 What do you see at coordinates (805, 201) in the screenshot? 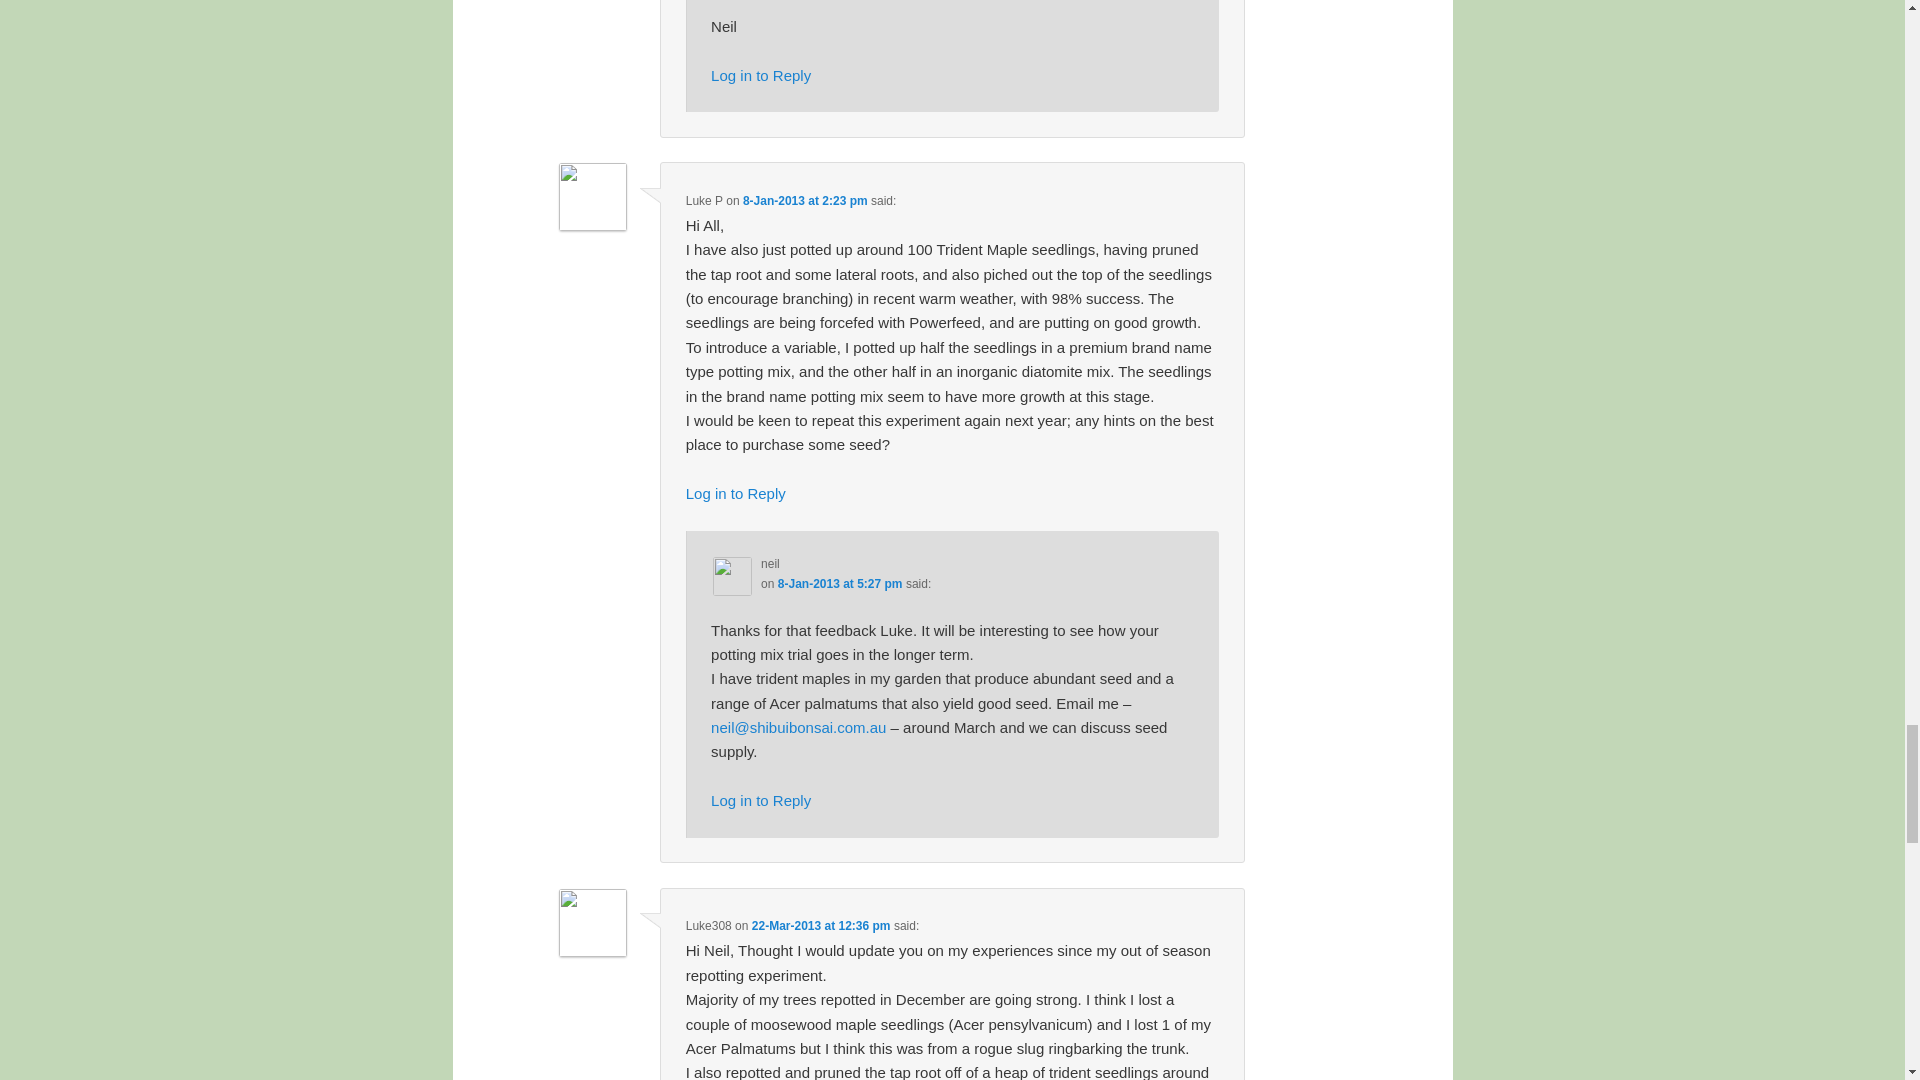
I see `8-Jan-2013 at 2:23 pm` at bounding box center [805, 201].